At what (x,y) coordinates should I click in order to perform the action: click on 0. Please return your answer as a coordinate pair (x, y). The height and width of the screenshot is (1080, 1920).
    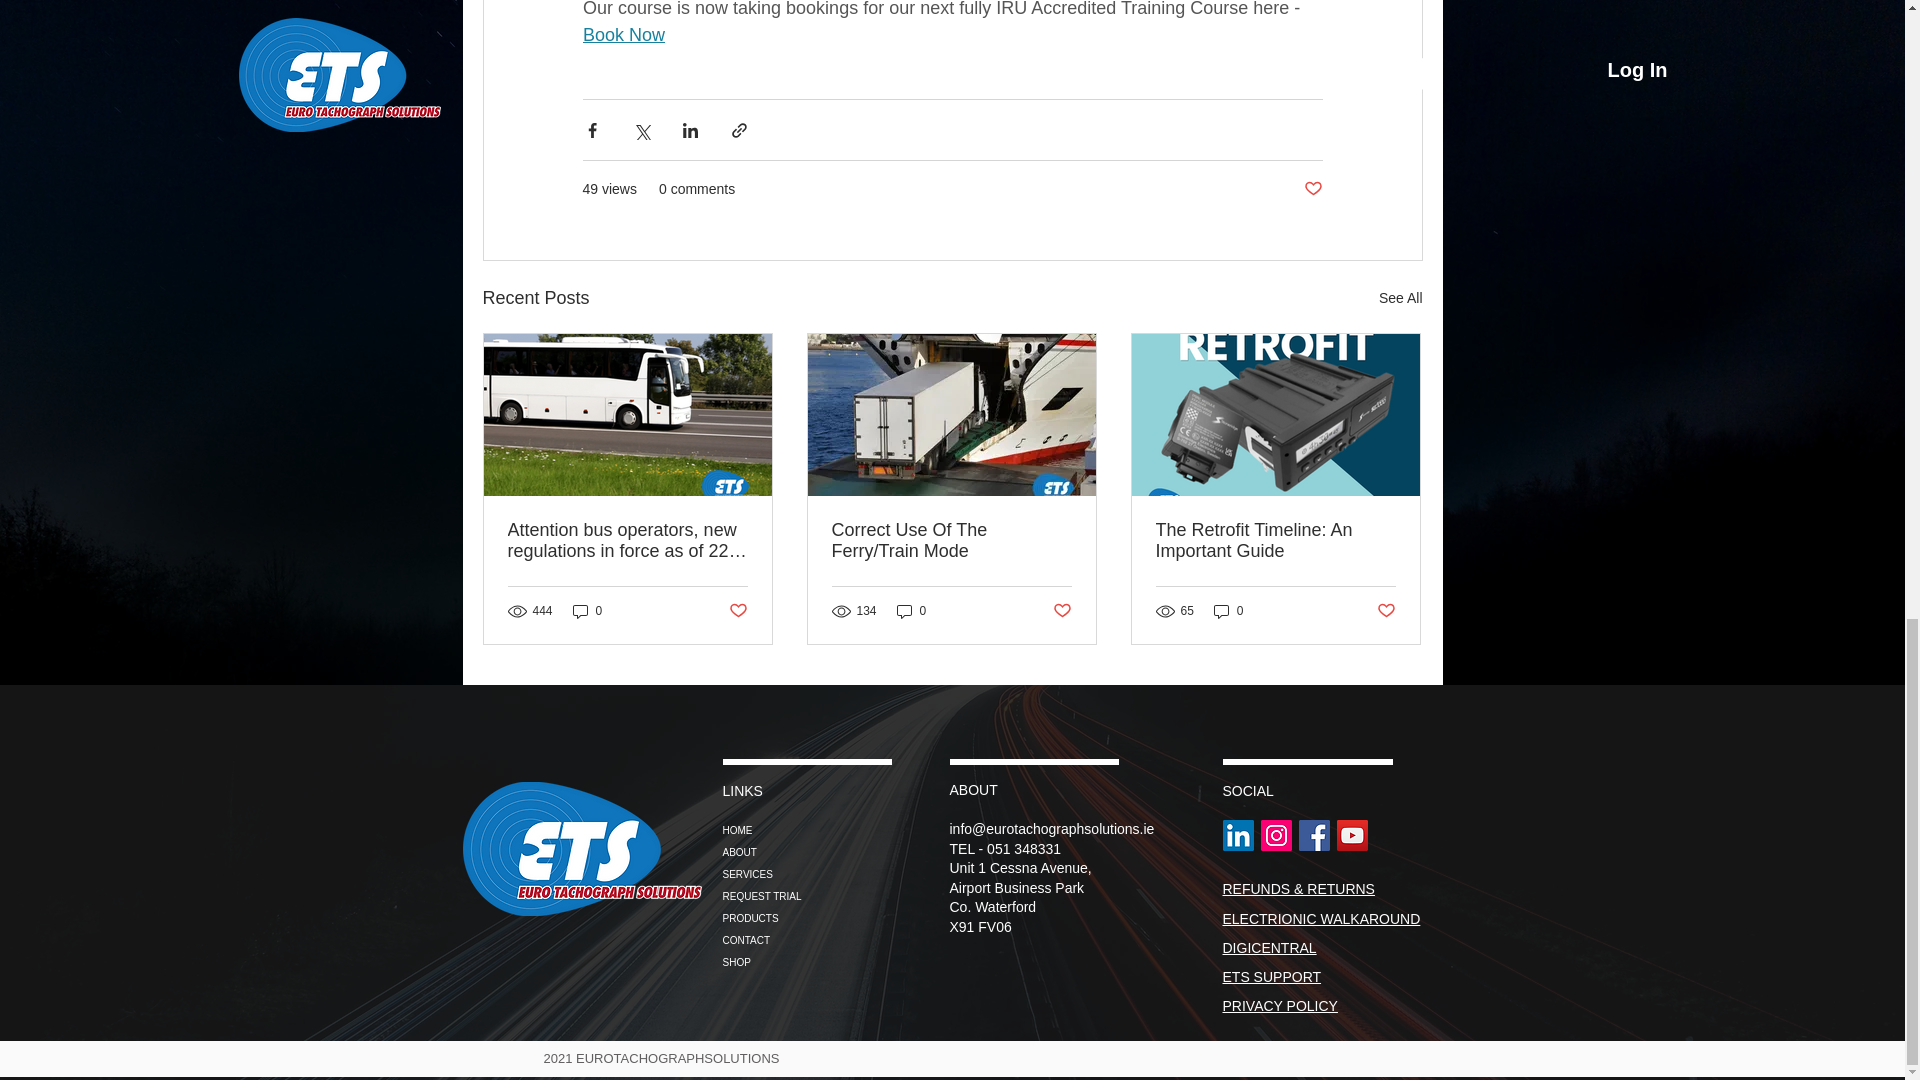
    Looking at the image, I should click on (1228, 611).